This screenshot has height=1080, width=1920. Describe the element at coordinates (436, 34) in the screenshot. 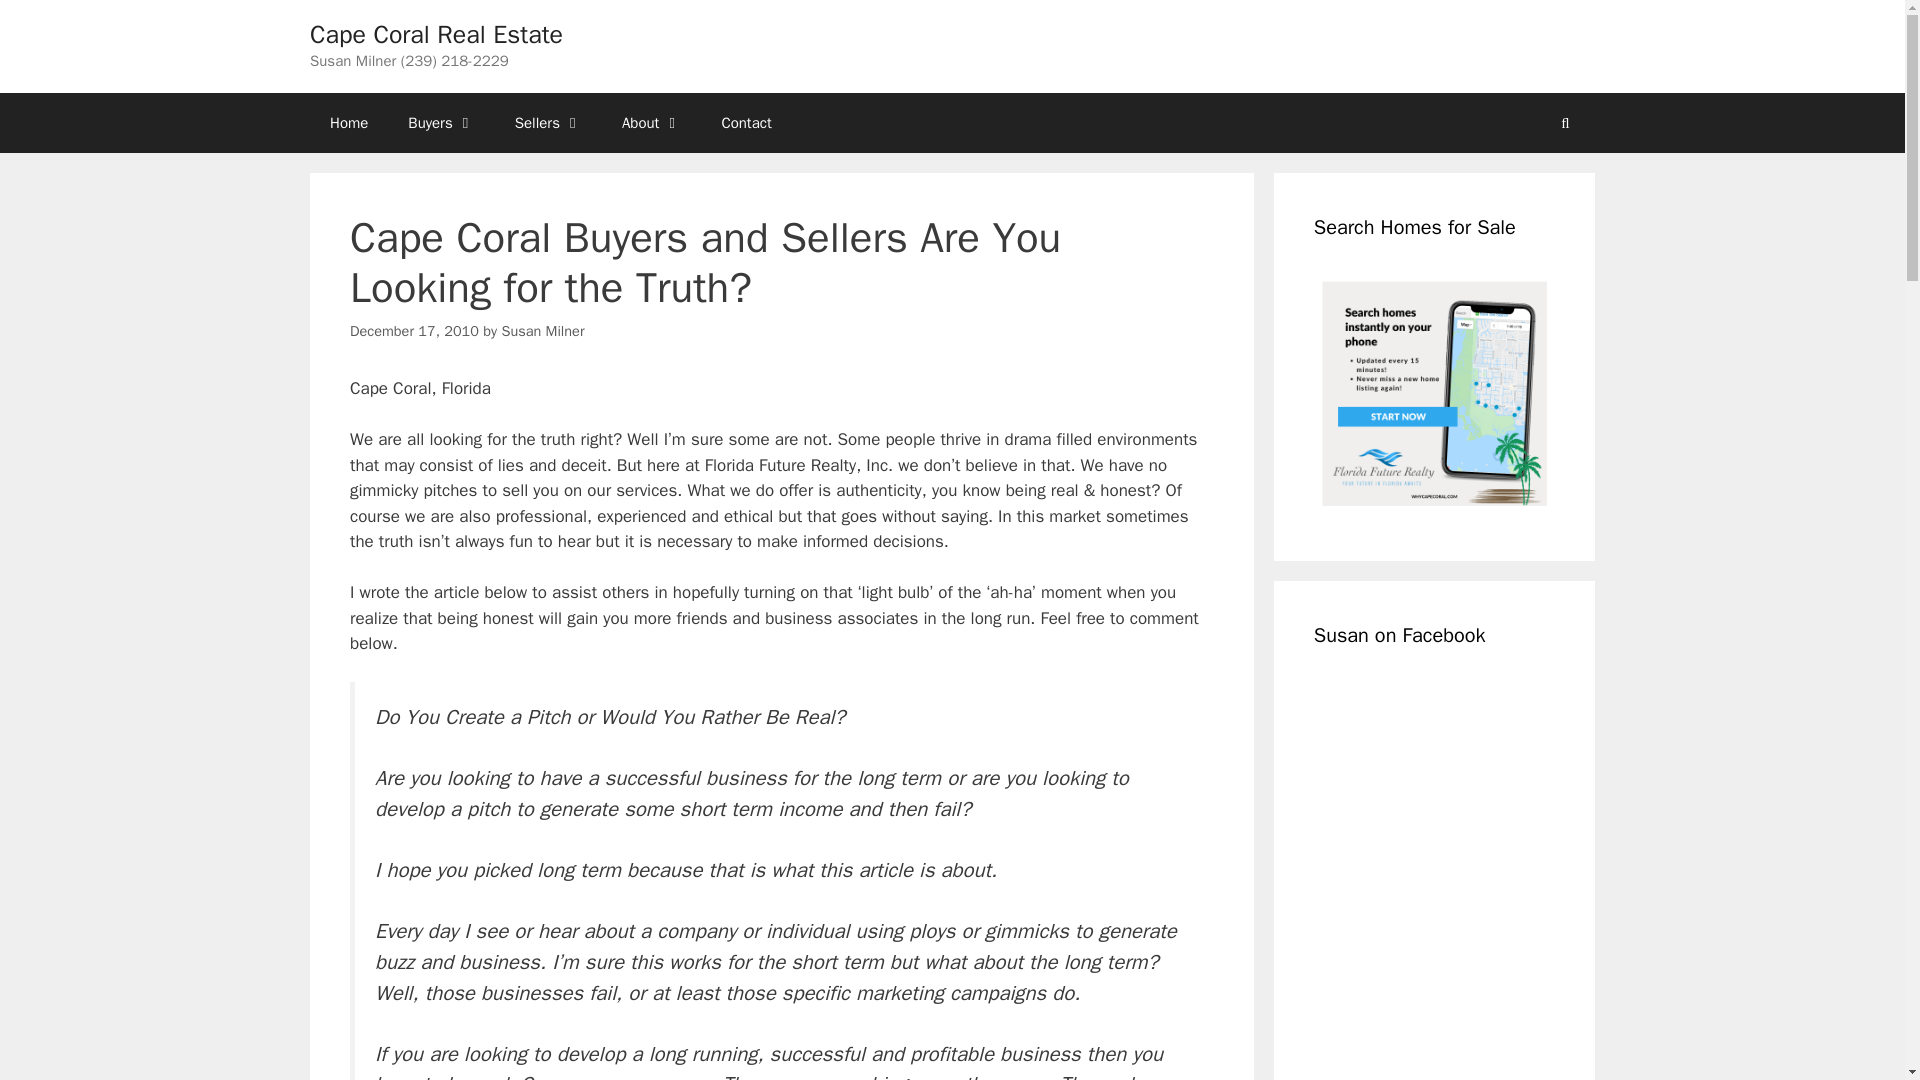

I see `Cape Coral Real Estate` at that location.